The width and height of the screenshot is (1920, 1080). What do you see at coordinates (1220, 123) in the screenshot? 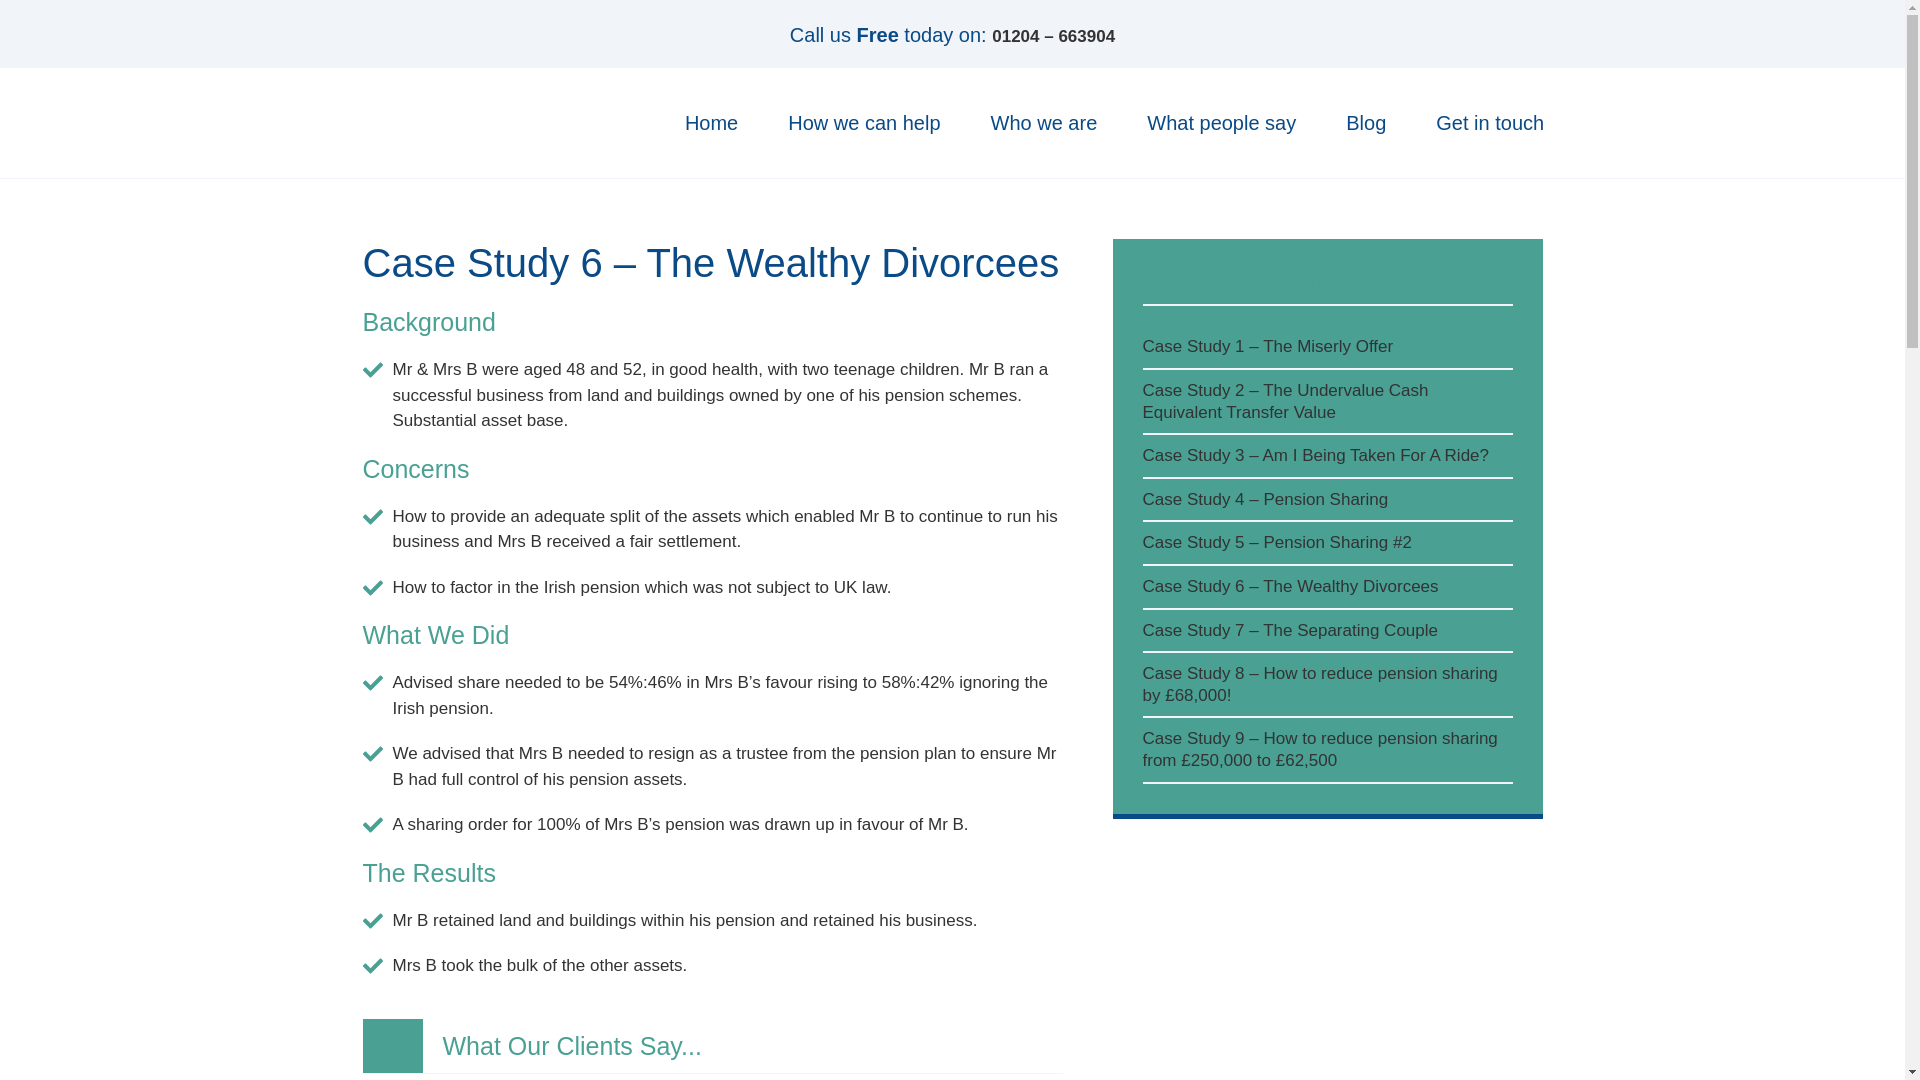
I see `What people say` at bounding box center [1220, 123].